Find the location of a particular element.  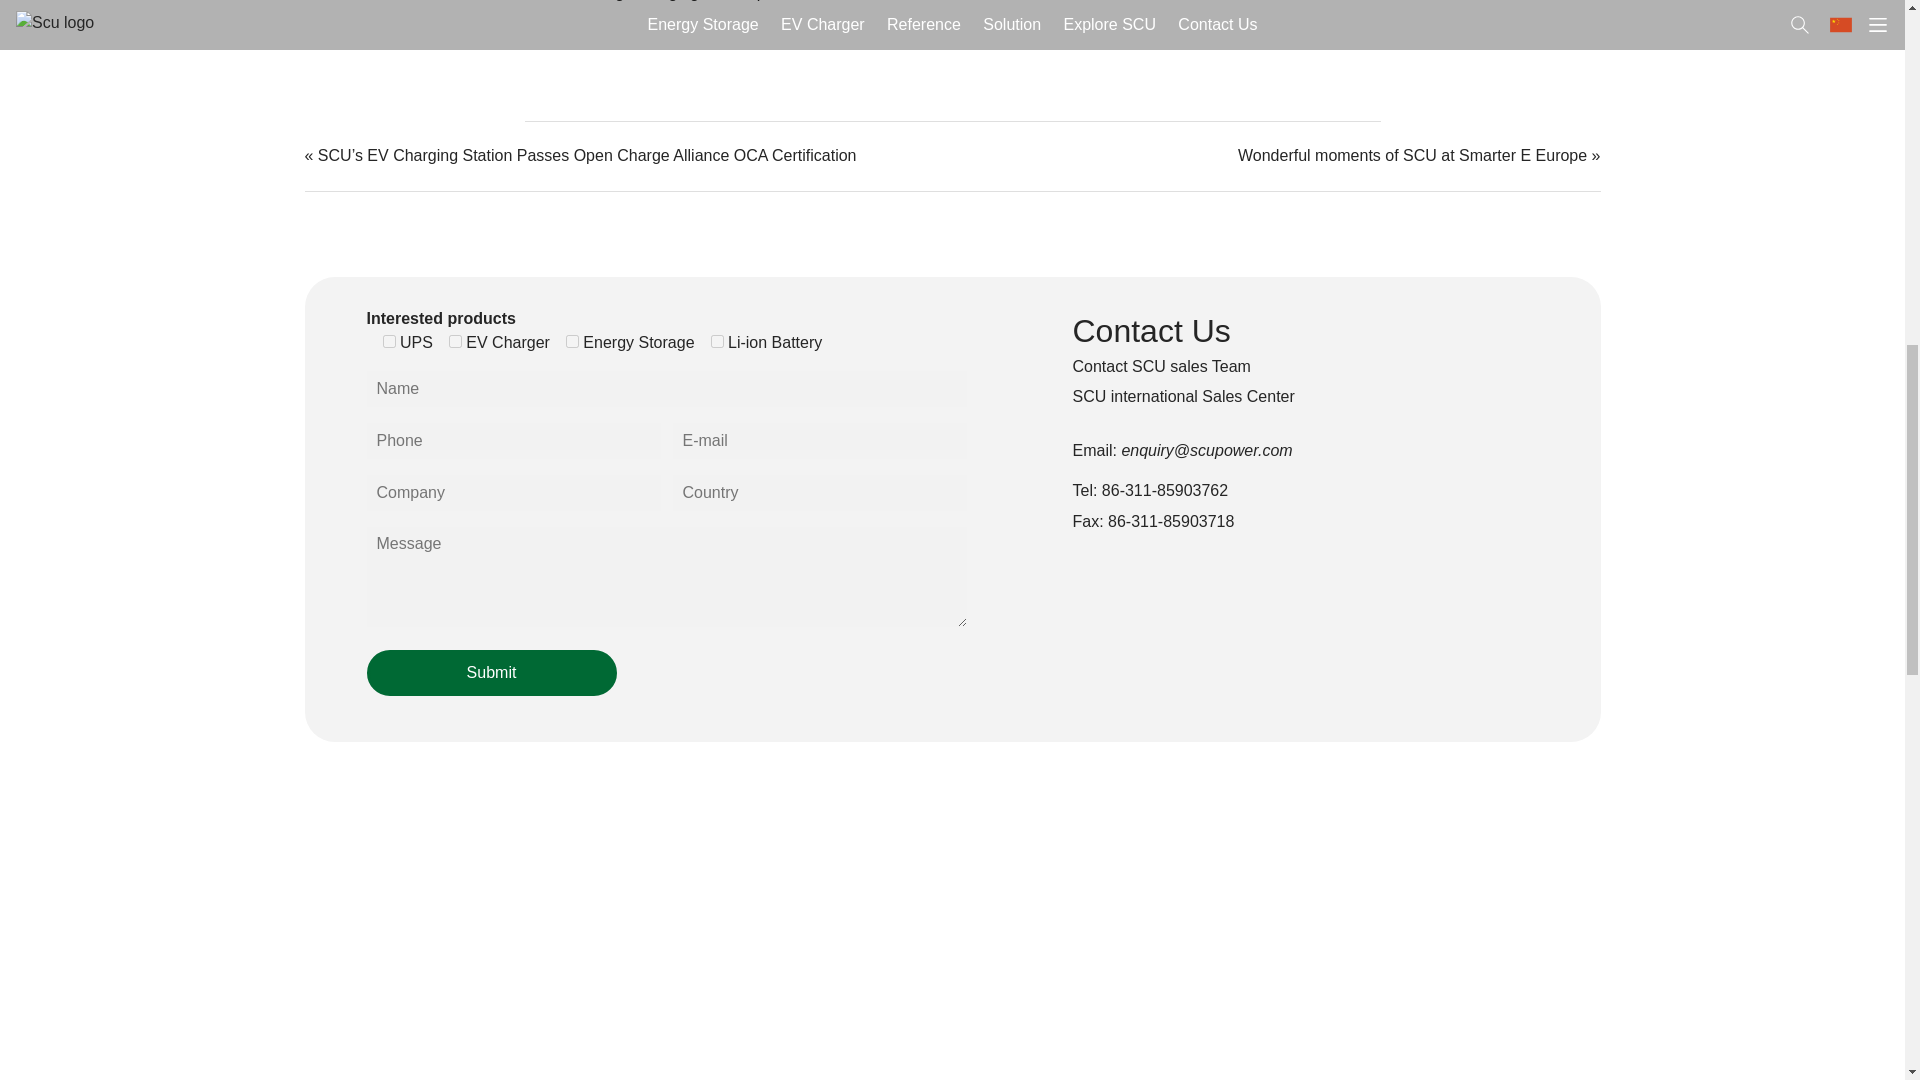

Submit is located at coordinates (491, 672).